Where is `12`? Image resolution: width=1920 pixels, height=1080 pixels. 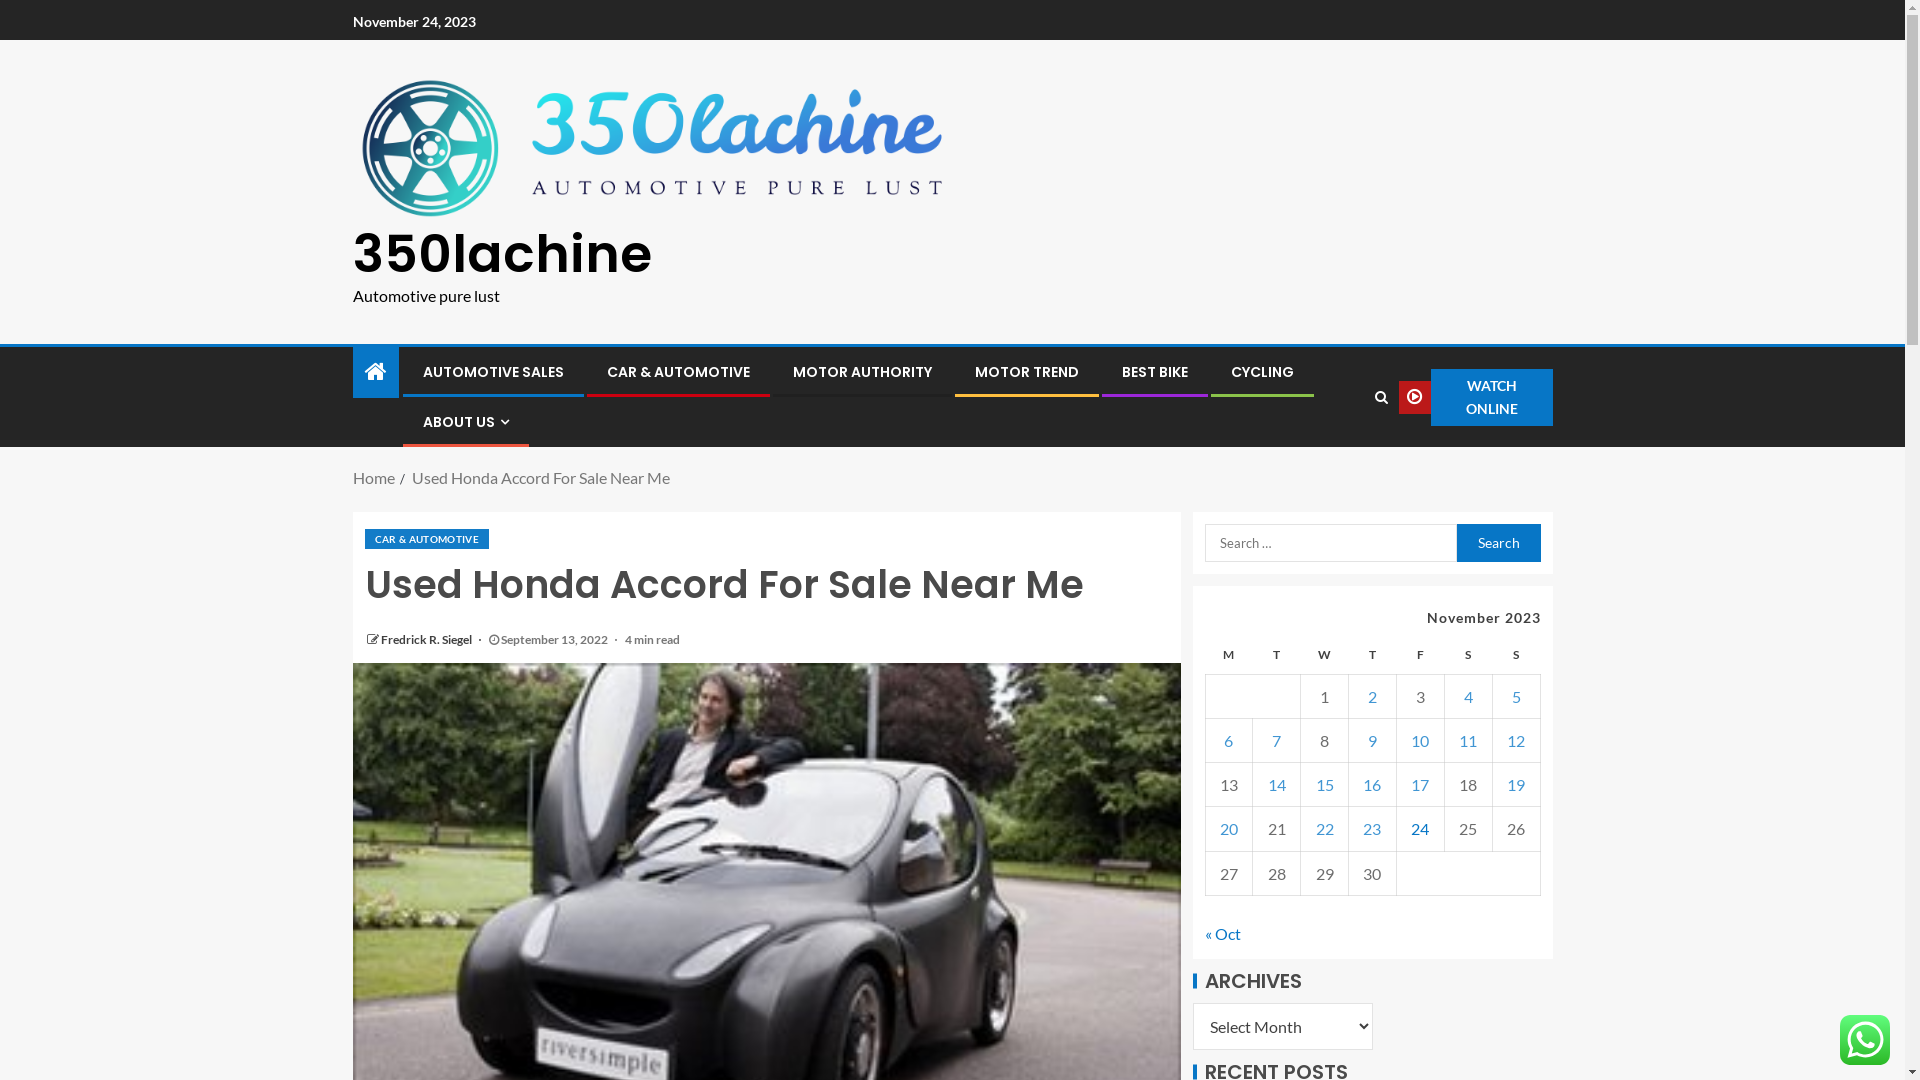
12 is located at coordinates (1516, 740).